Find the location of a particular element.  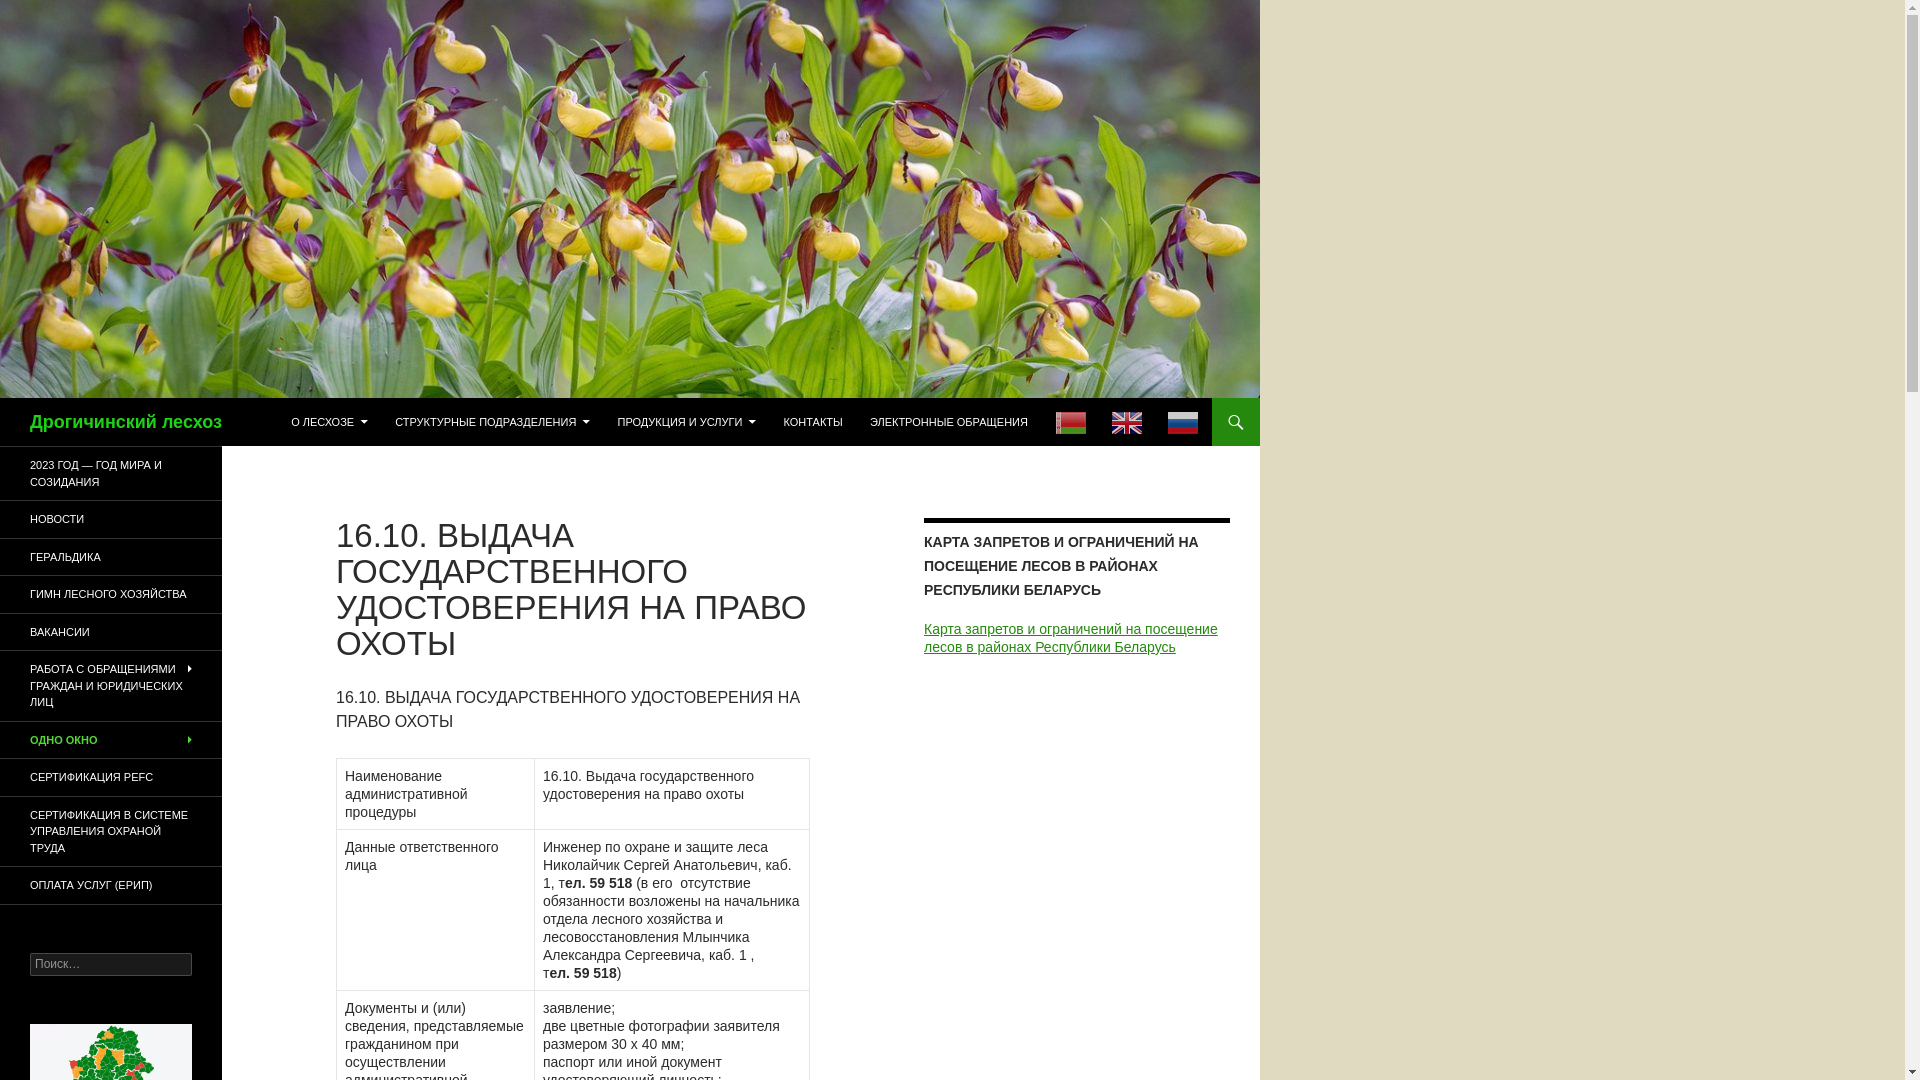

English is located at coordinates (1127, 422).